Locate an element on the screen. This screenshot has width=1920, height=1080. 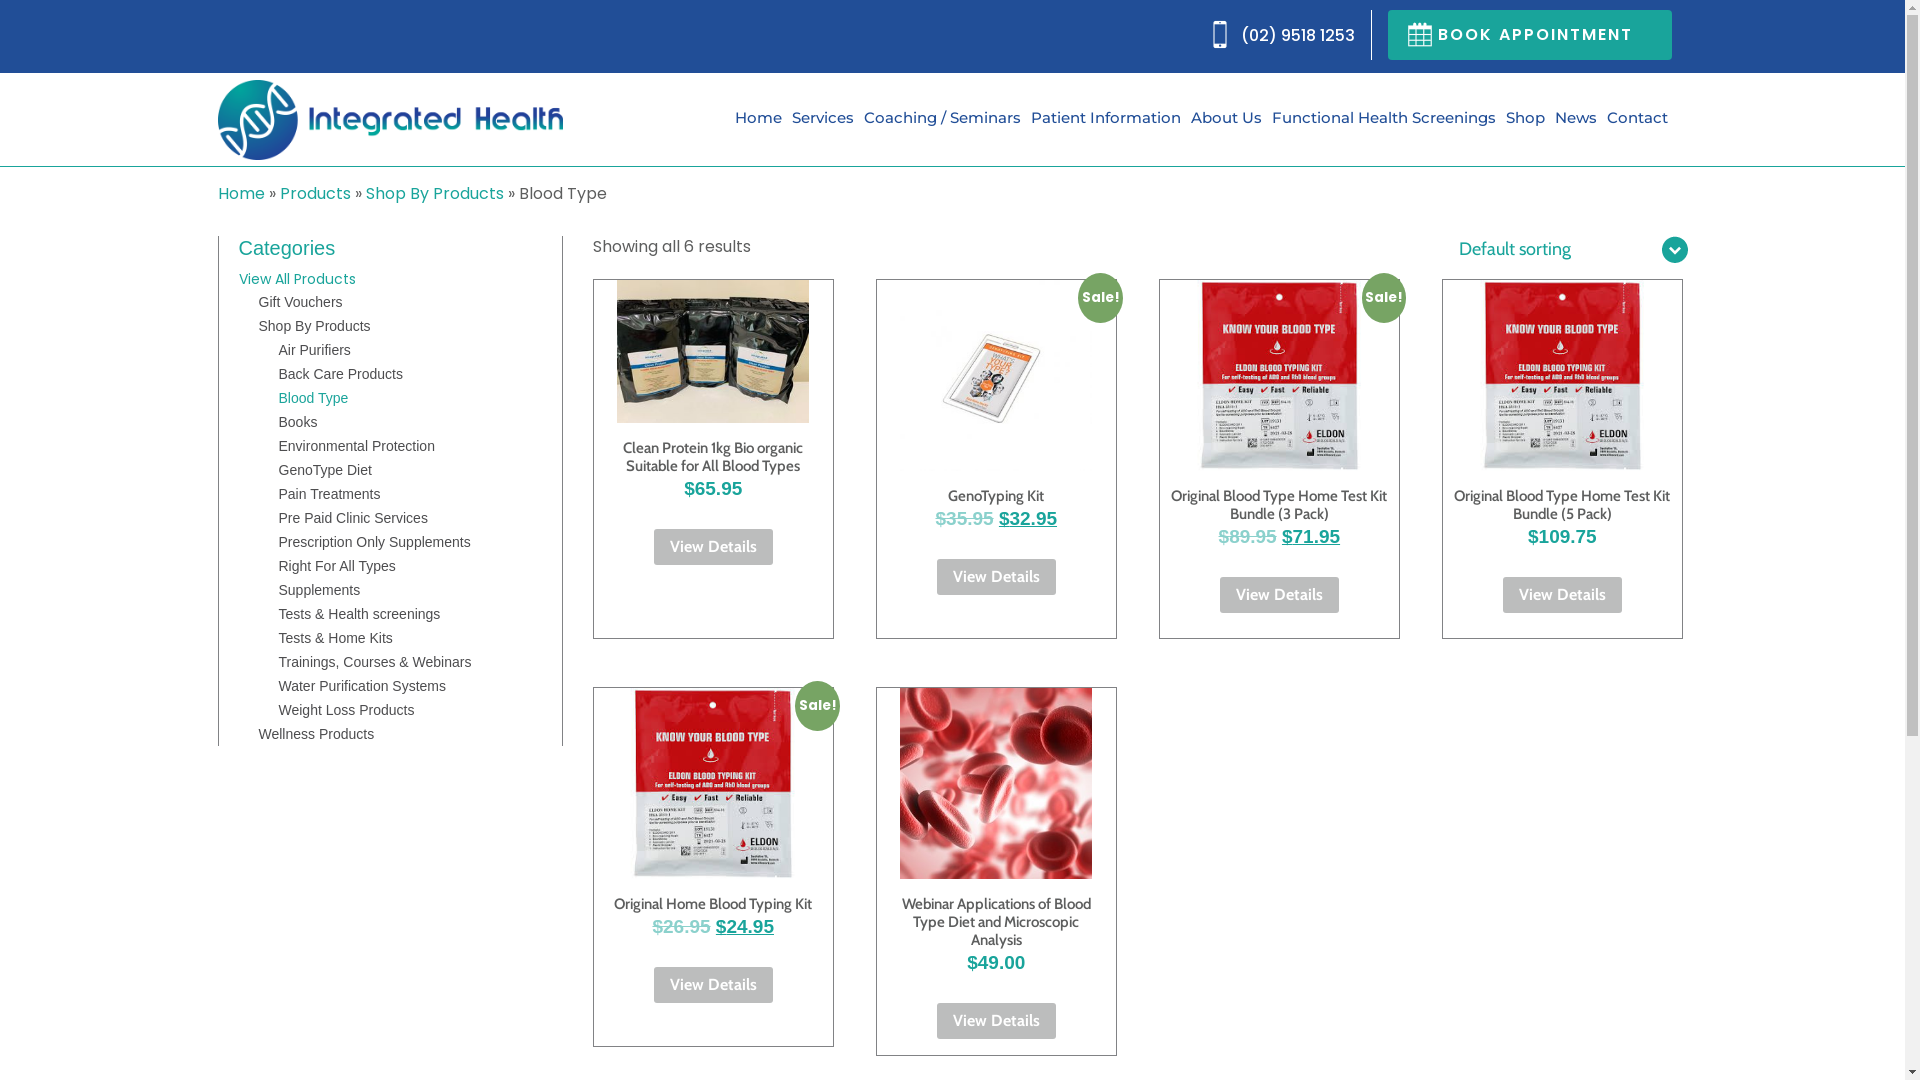
Tests & Health screenings is located at coordinates (359, 614).